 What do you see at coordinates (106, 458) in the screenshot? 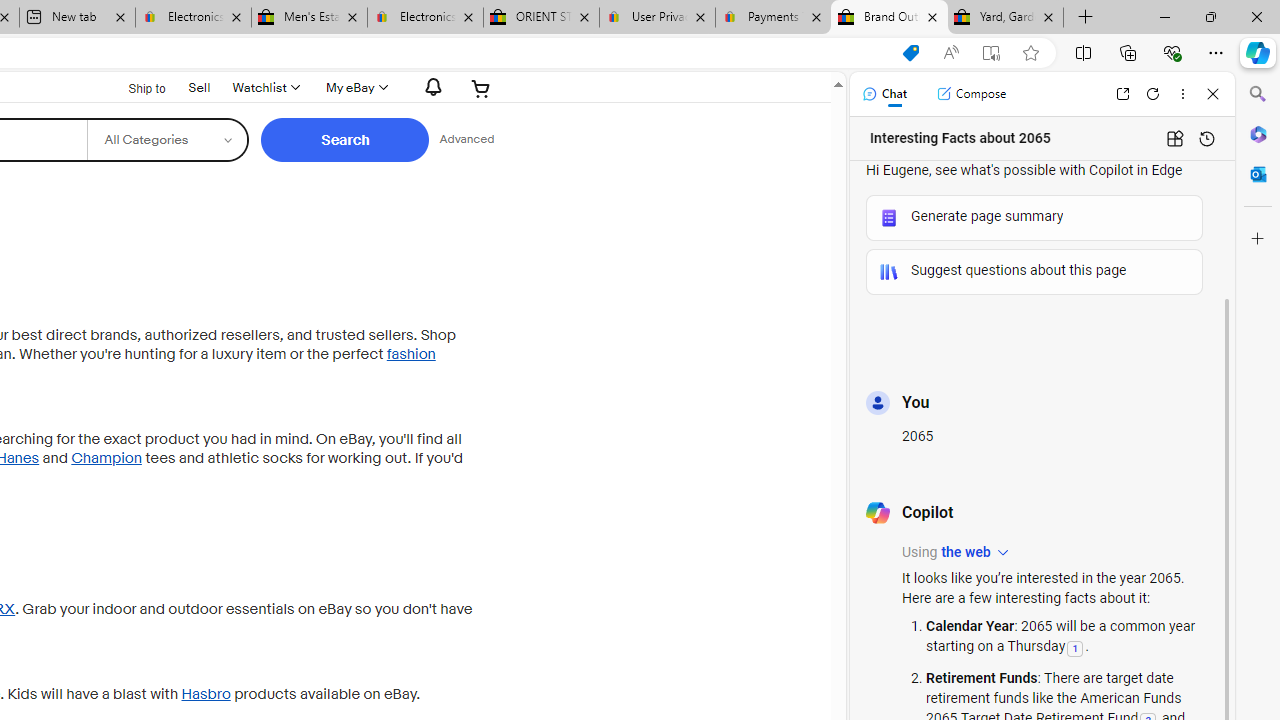
I see `Champion` at bounding box center [106, 458].